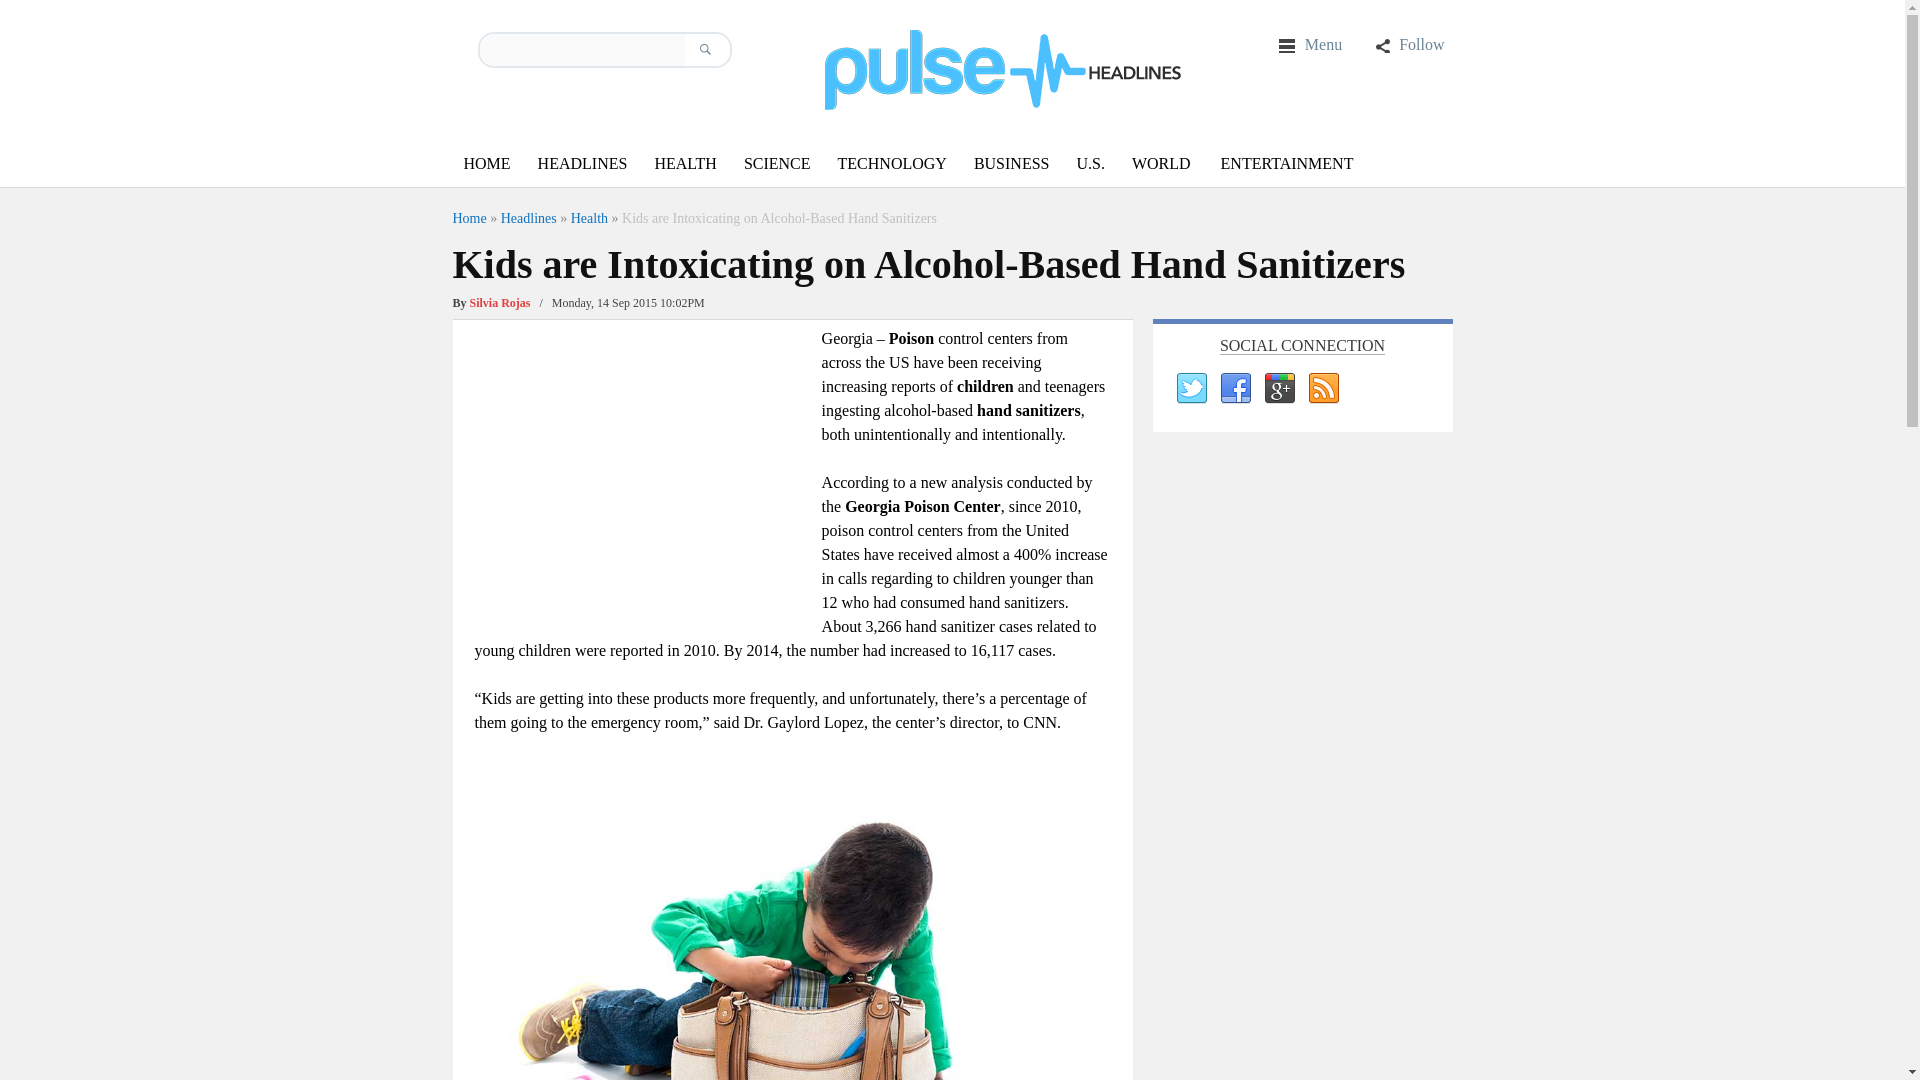  What do you see at coordinates (500, 302) in the screenshot?
I see `Silvia Rojas` at bounding box center [500, 302].